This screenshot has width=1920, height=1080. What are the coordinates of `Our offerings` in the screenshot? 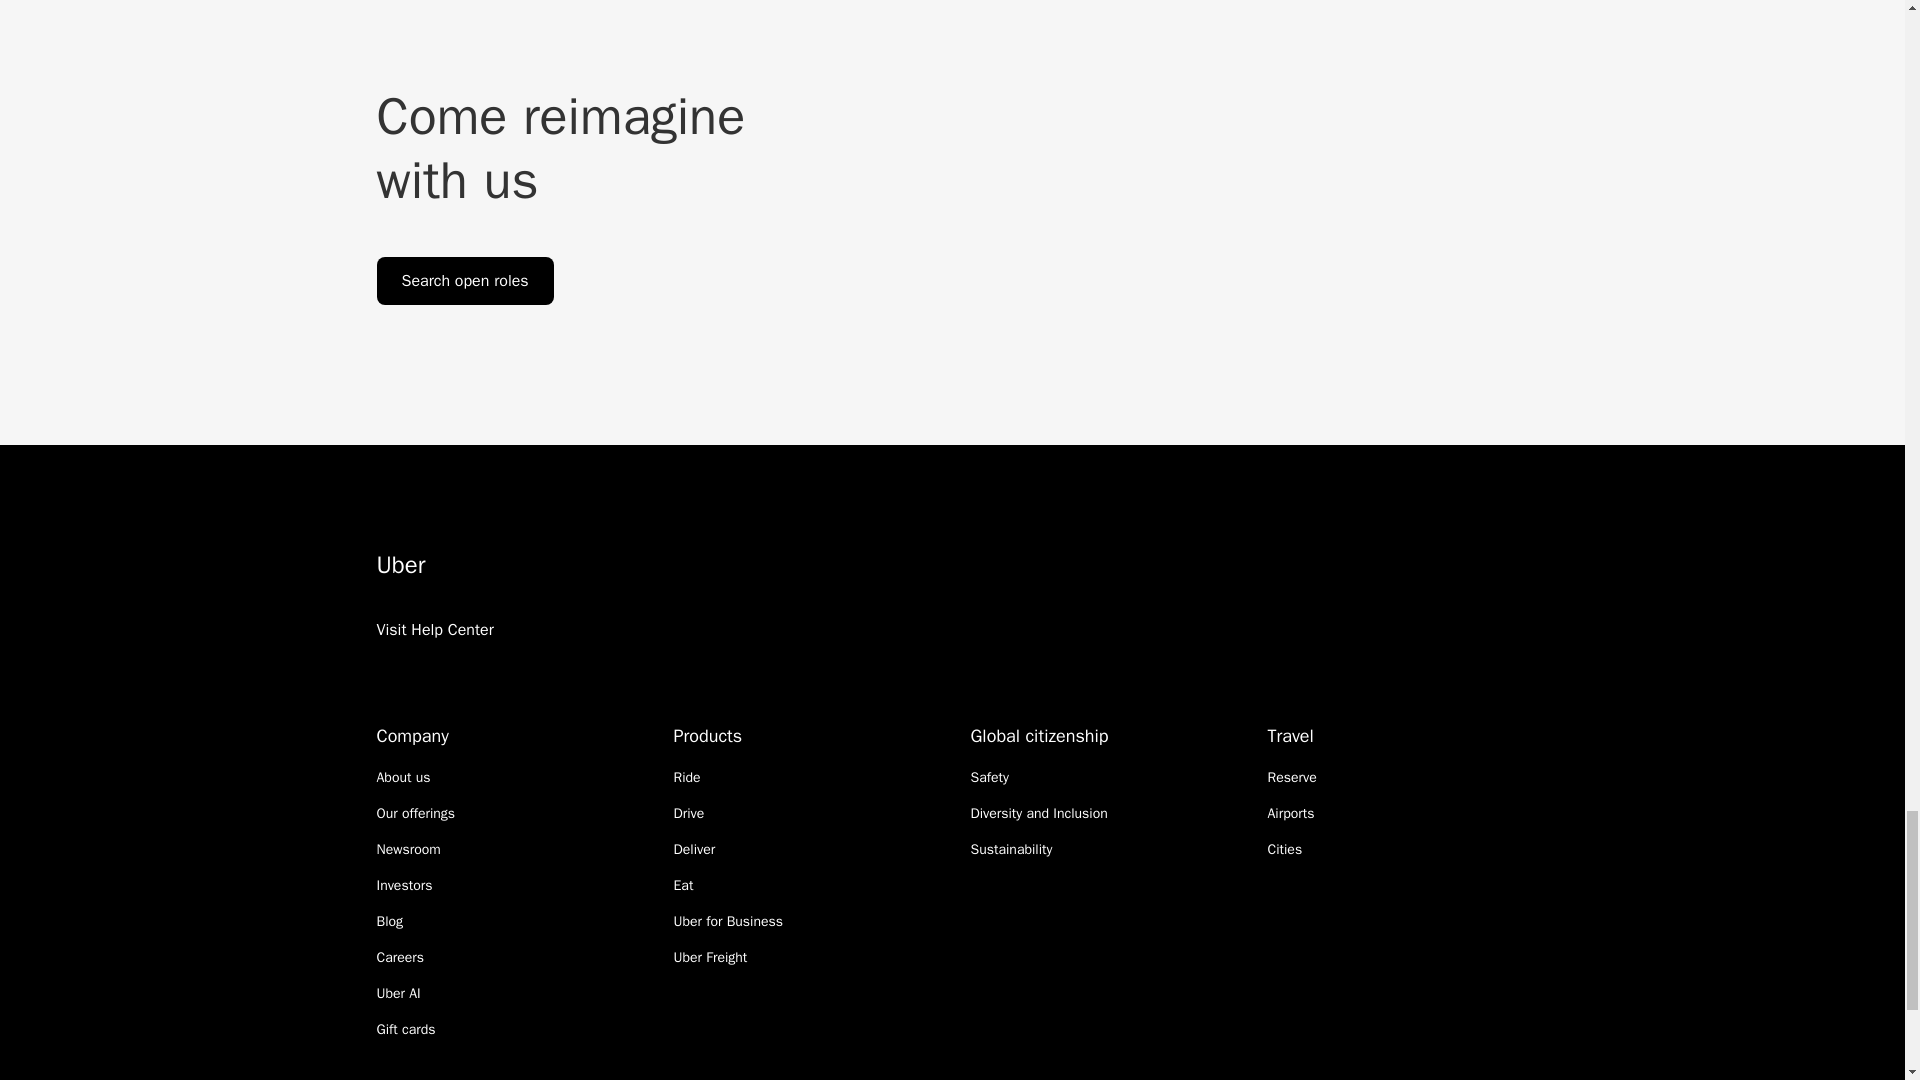 It's located at (416, 814).